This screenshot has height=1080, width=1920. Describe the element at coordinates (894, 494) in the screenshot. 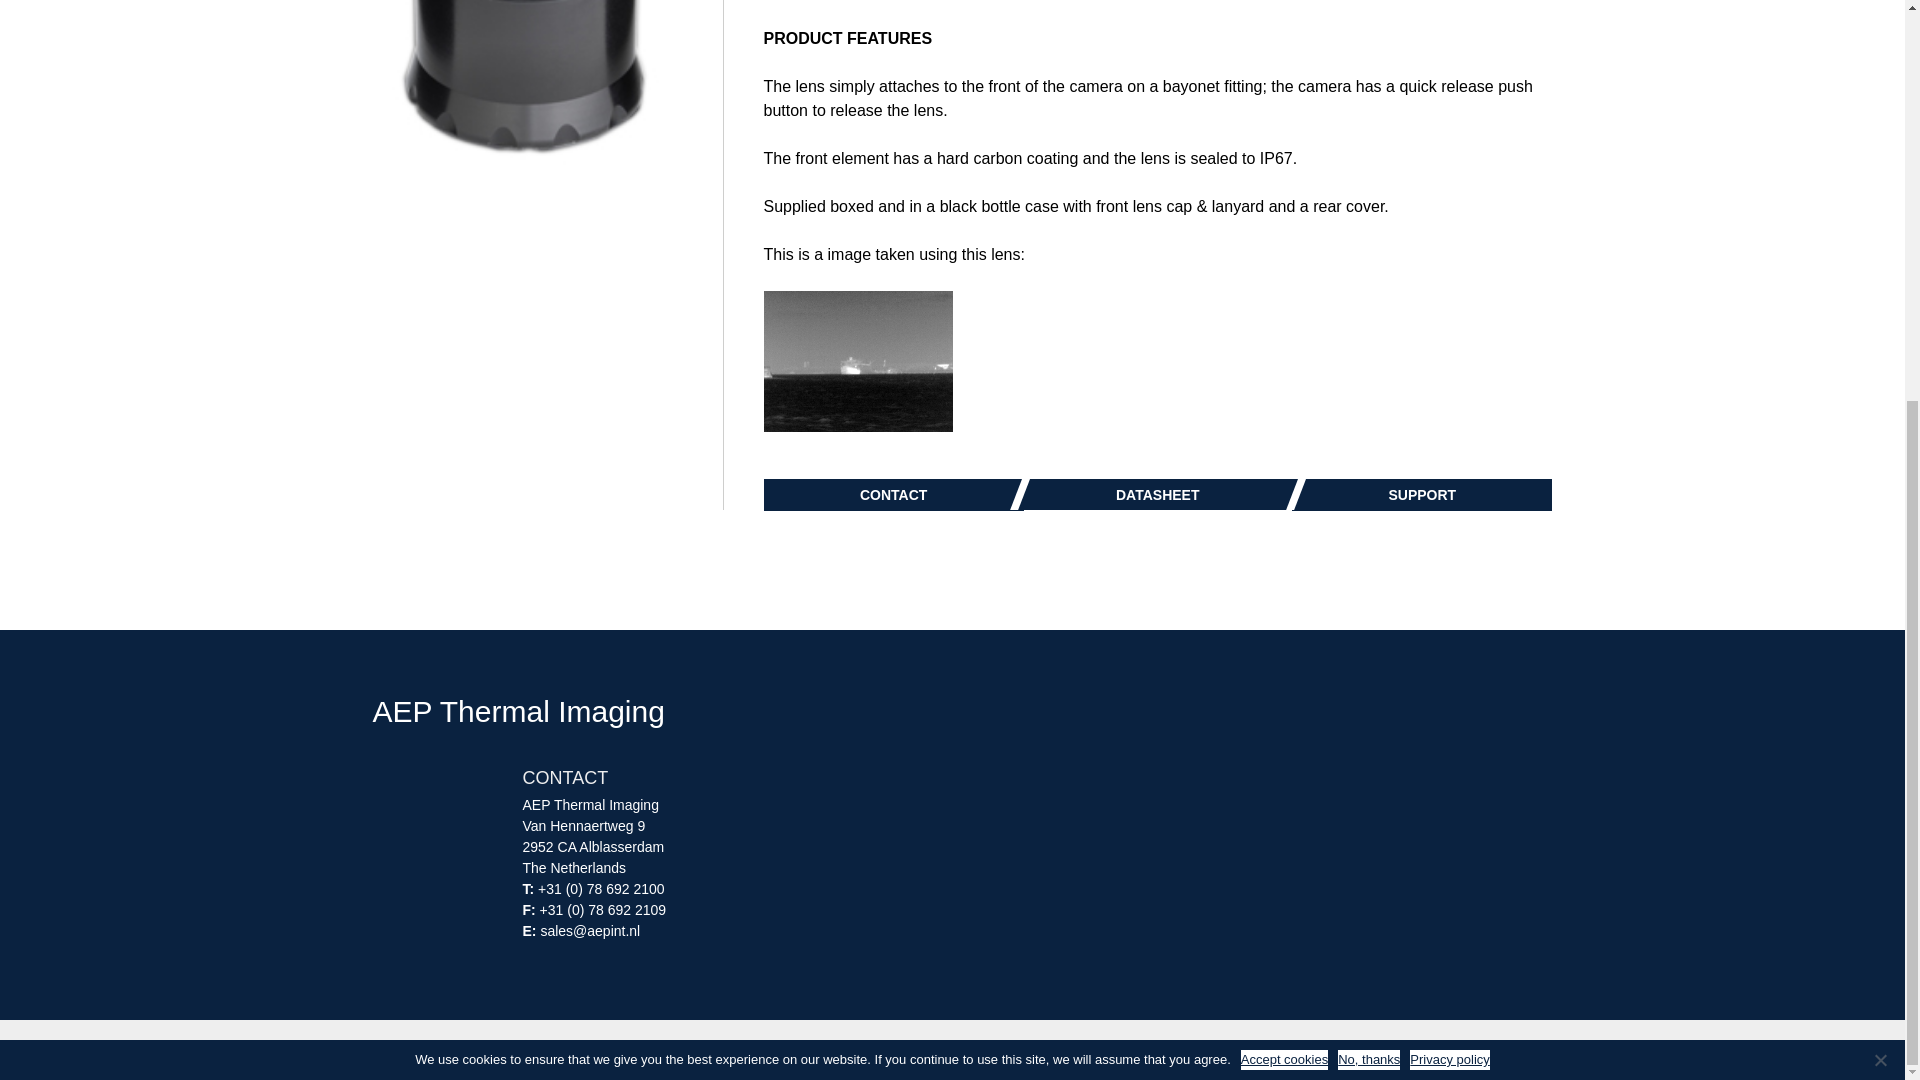

I see `CONTACT` at that location.